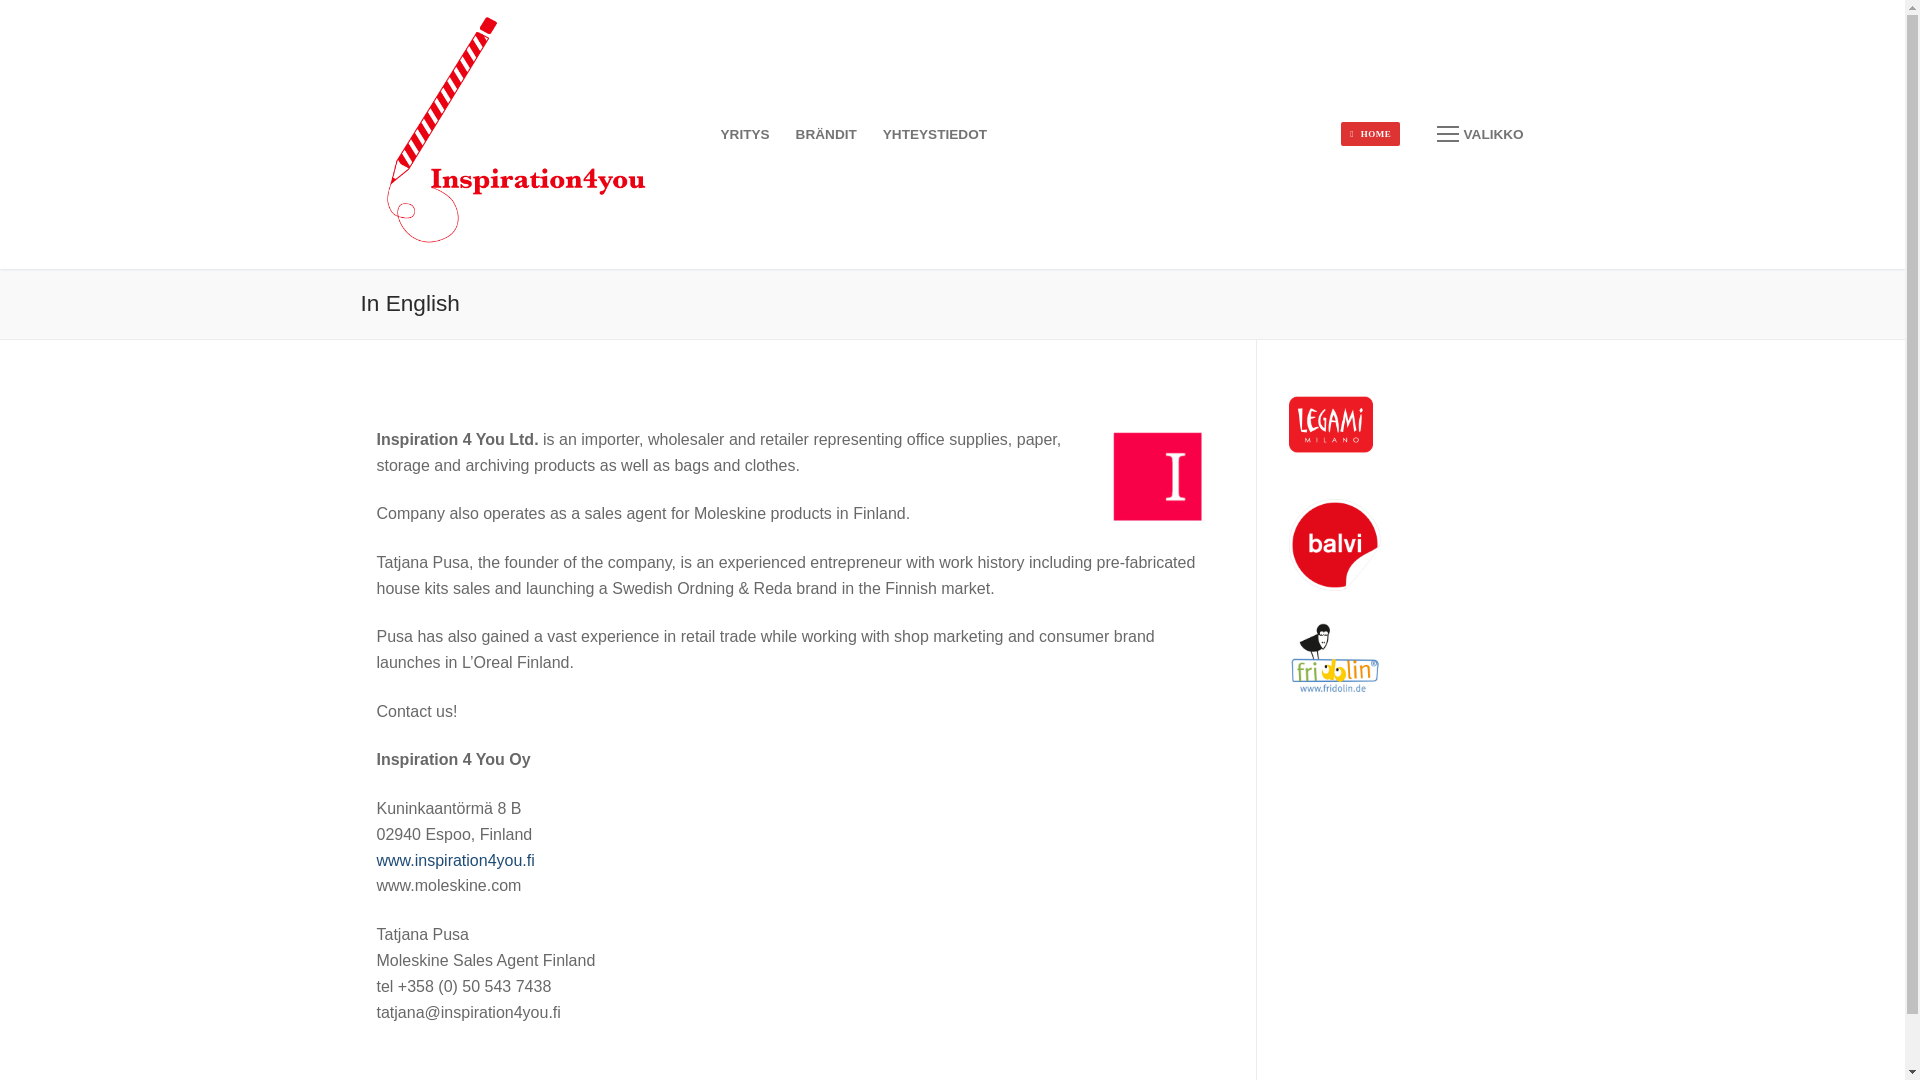 The height and width of the screenshot is (1080, 1920). What do you see at coordinates (1370, 134) in the screenshot?
I see `HOME` at bounding box center [1370, 134].